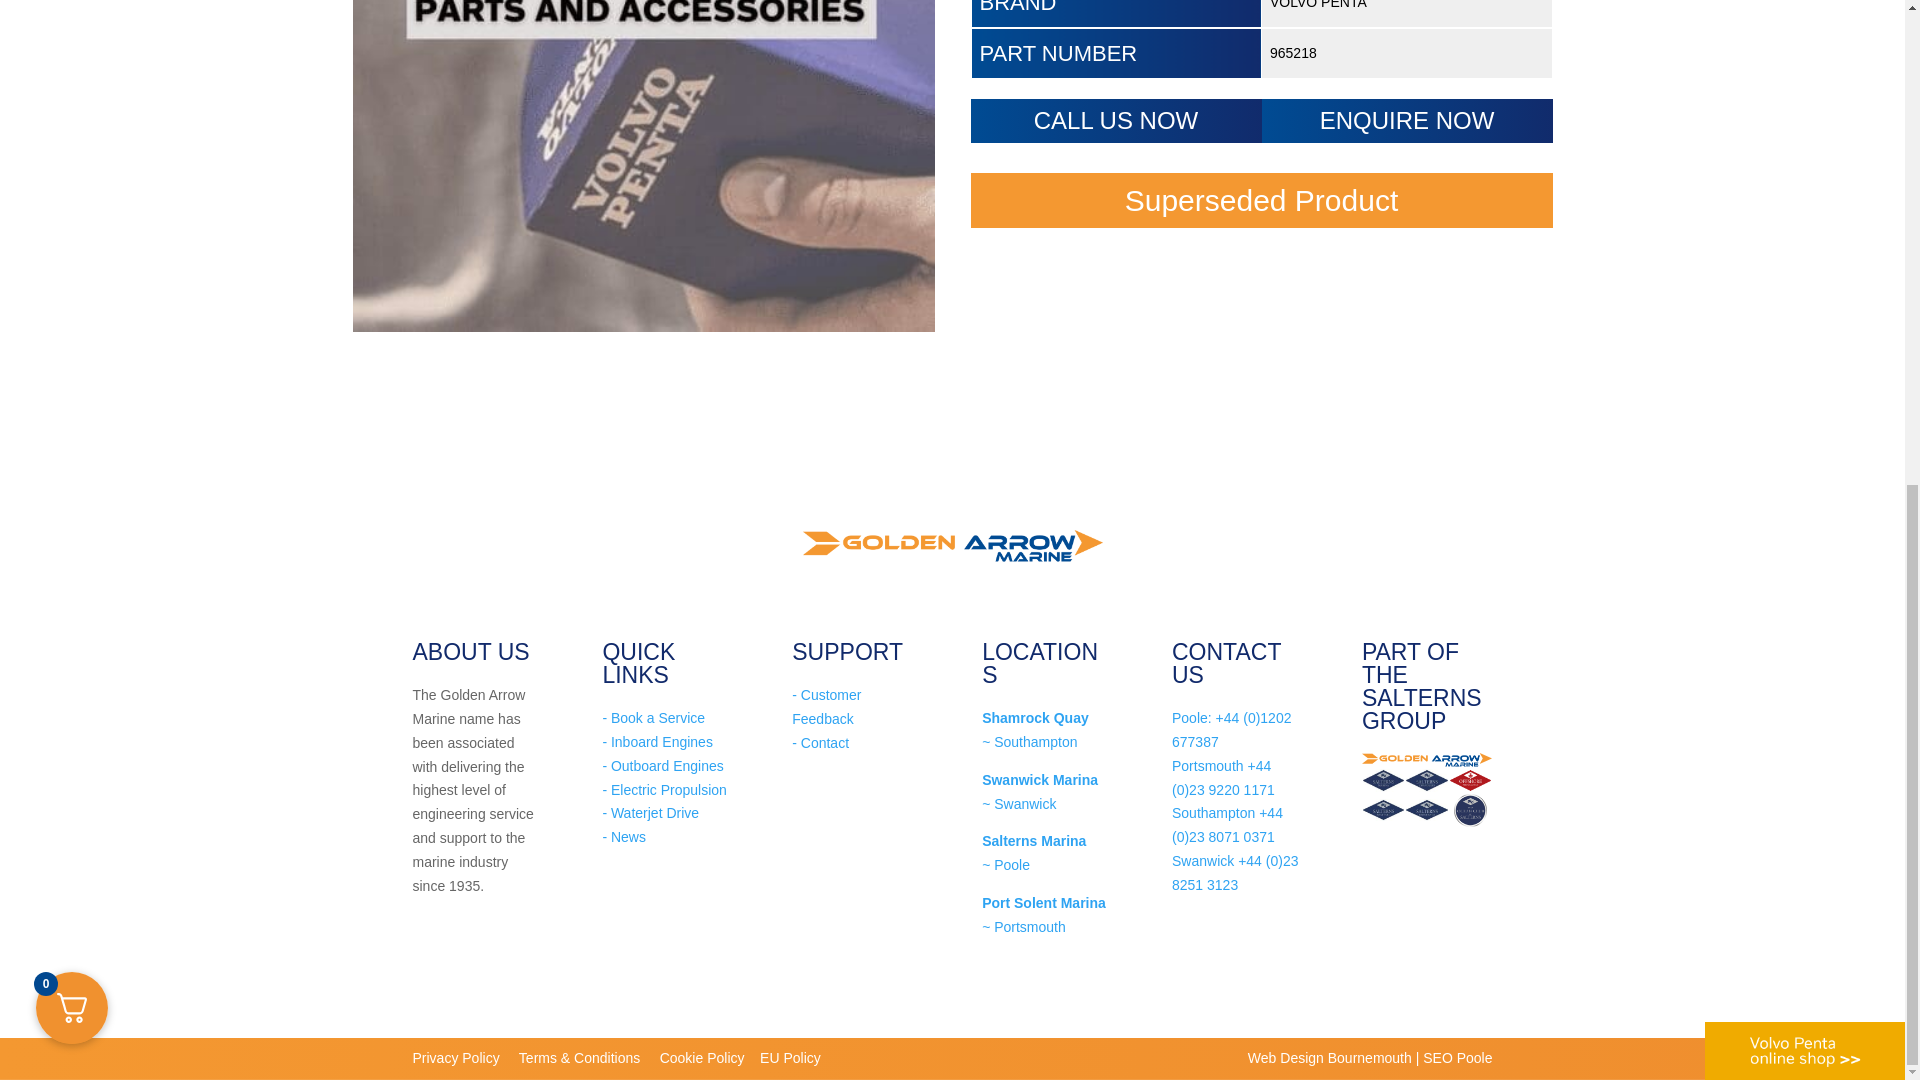 Image resolution: width=1920 pixels, height=1080 pixels. I want to click on logo white, so click(1804, 176).